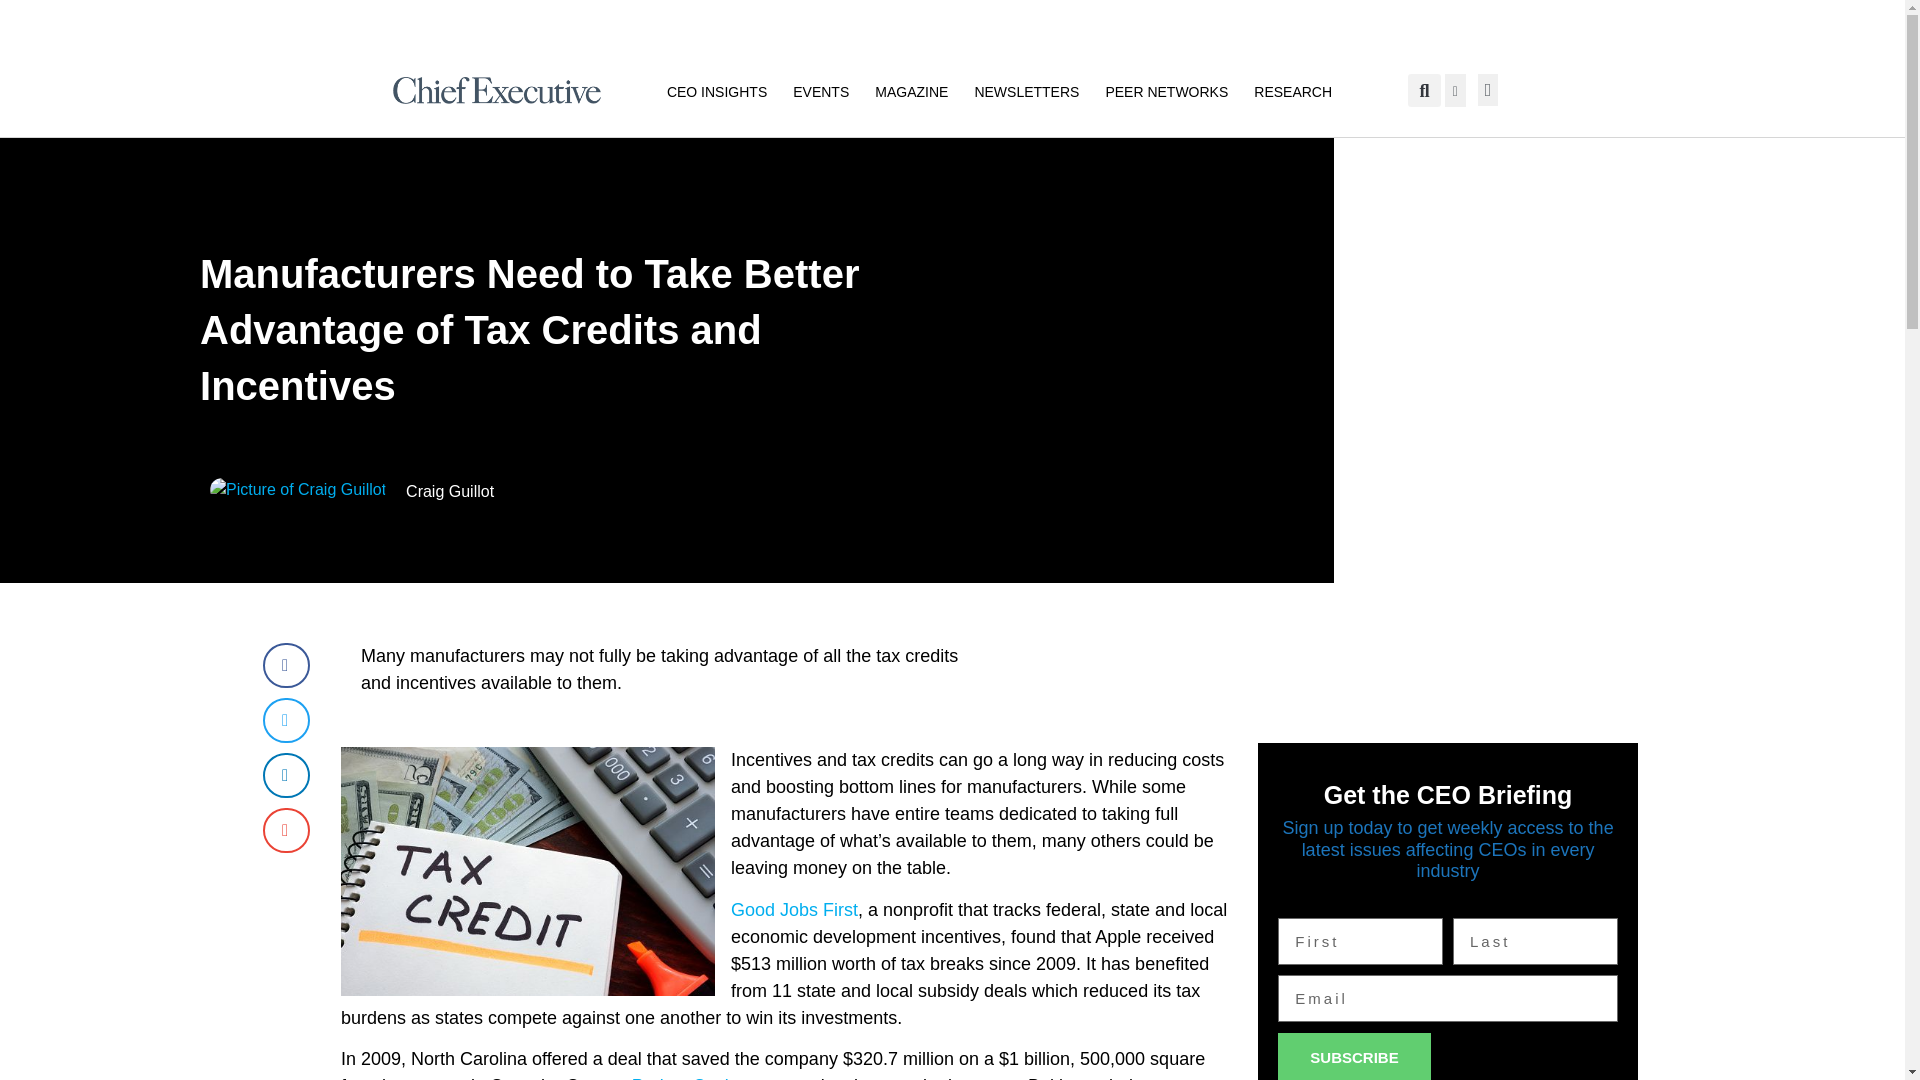 The width and height of the screenshot is (1920, 1080). What do you see at coordinates (1026, 91) in the screenshot?
I see `NEWSLETTERS` at bounding box center [1026, 91].